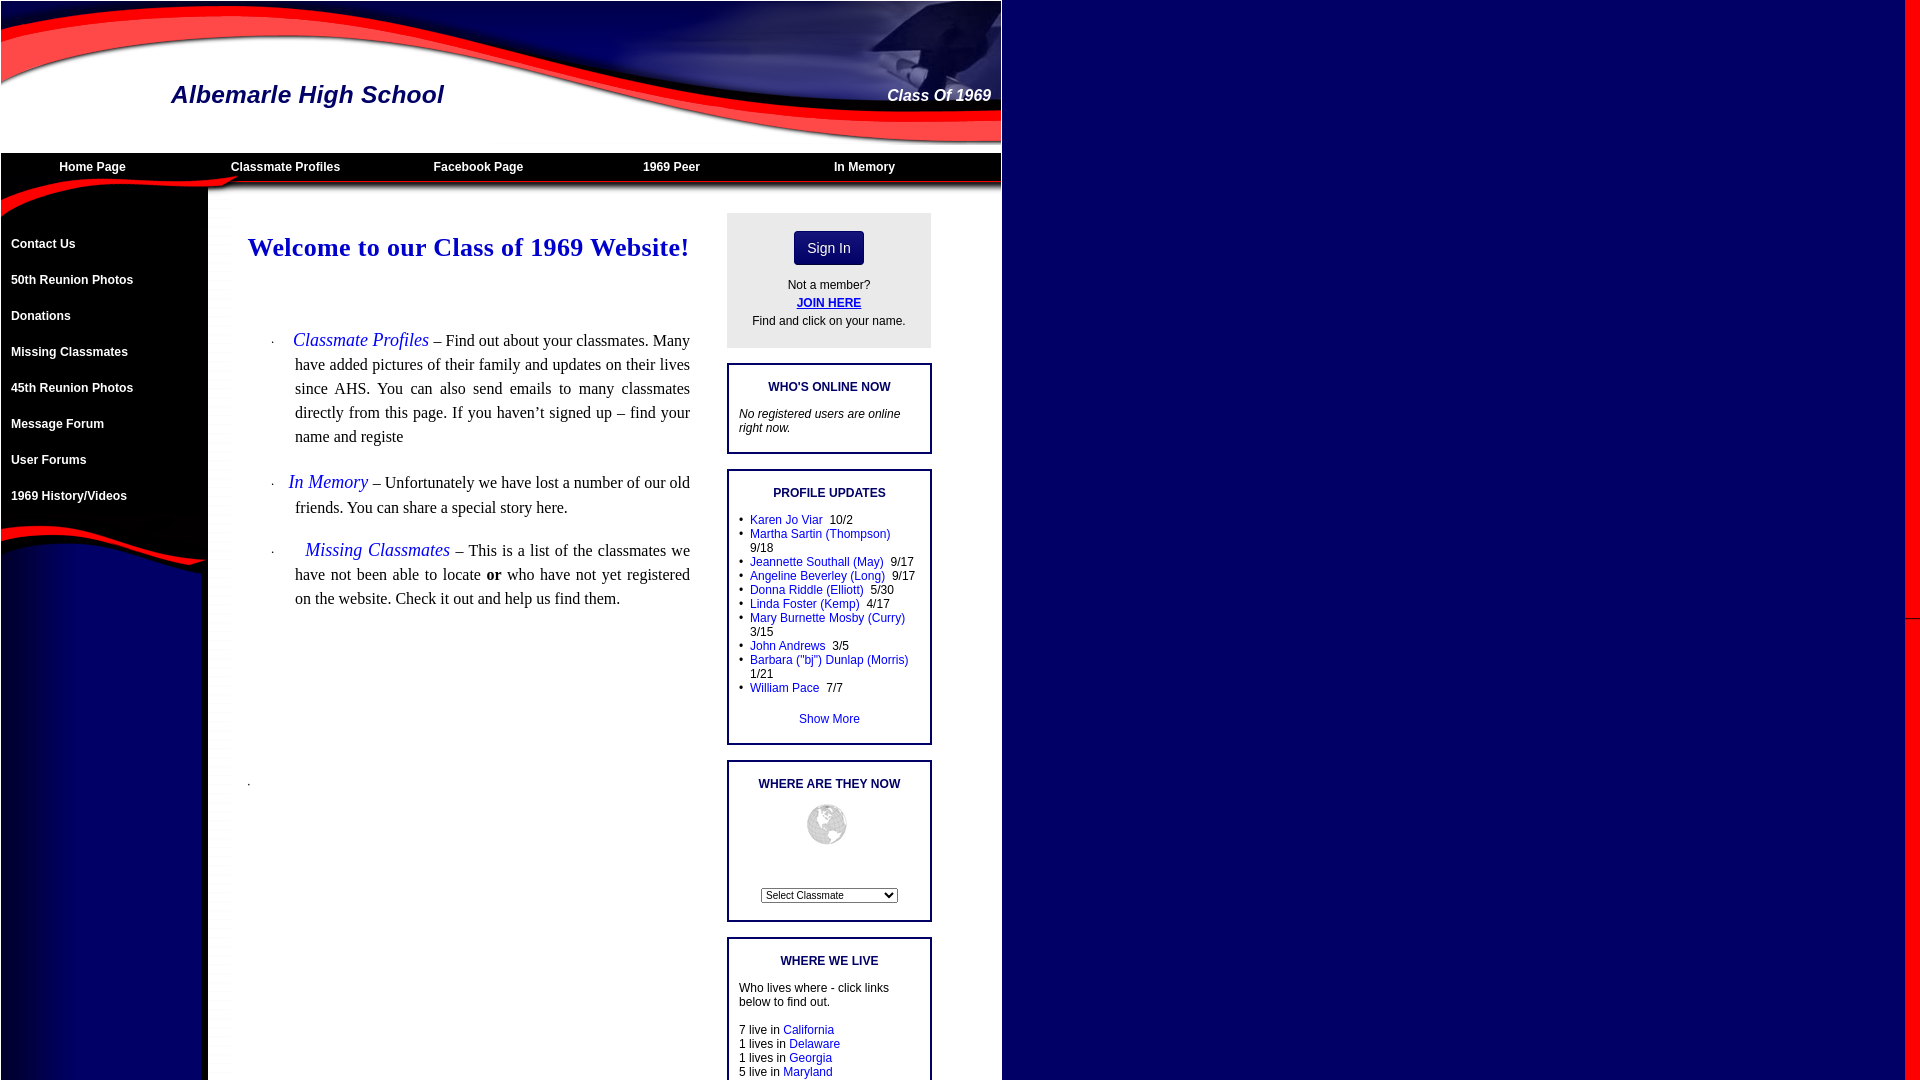  Describe the element at coordinates (830, 303) in the screenshot. I see `JOIN HERE` at that location.